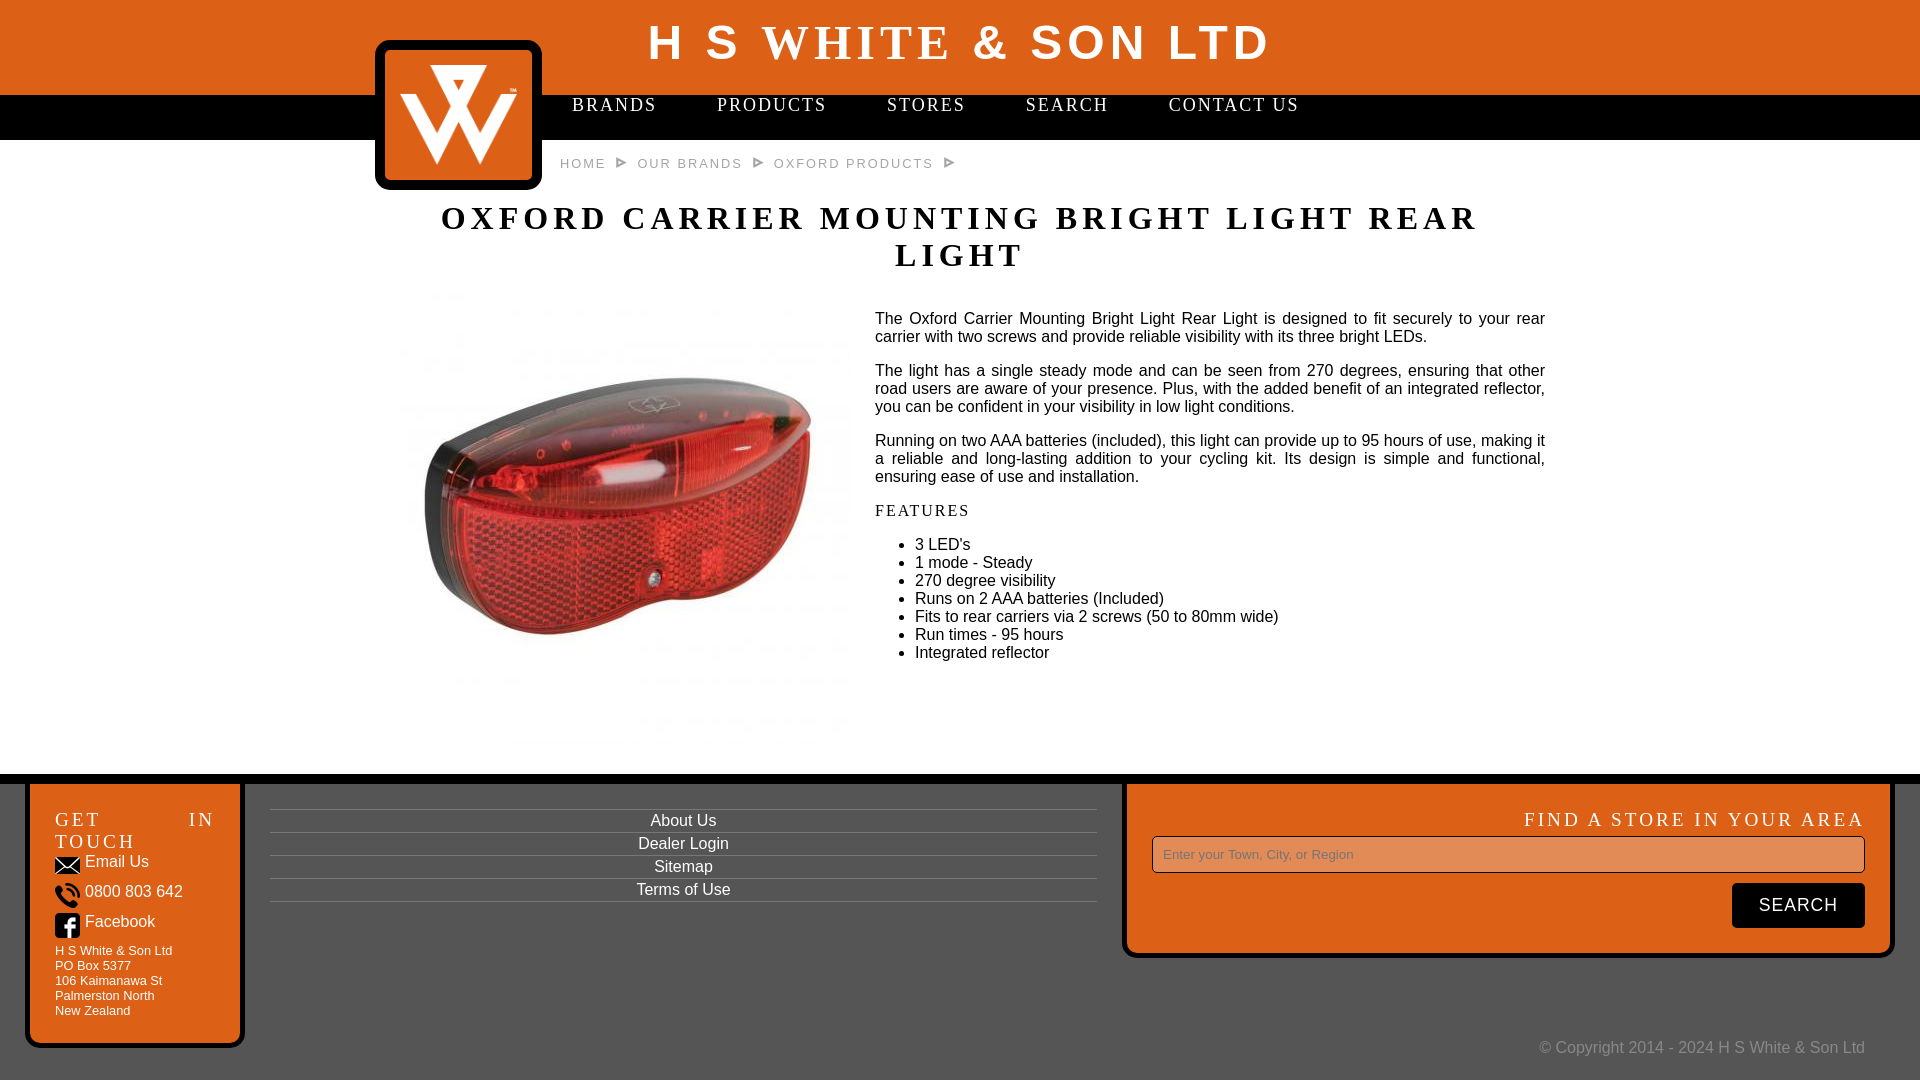 The height and width of the screenshot is (1080, 1920). What do you see at coordinates (683, 820) in the screenshot?
I see `About Us` at bounding box center [683, 820].